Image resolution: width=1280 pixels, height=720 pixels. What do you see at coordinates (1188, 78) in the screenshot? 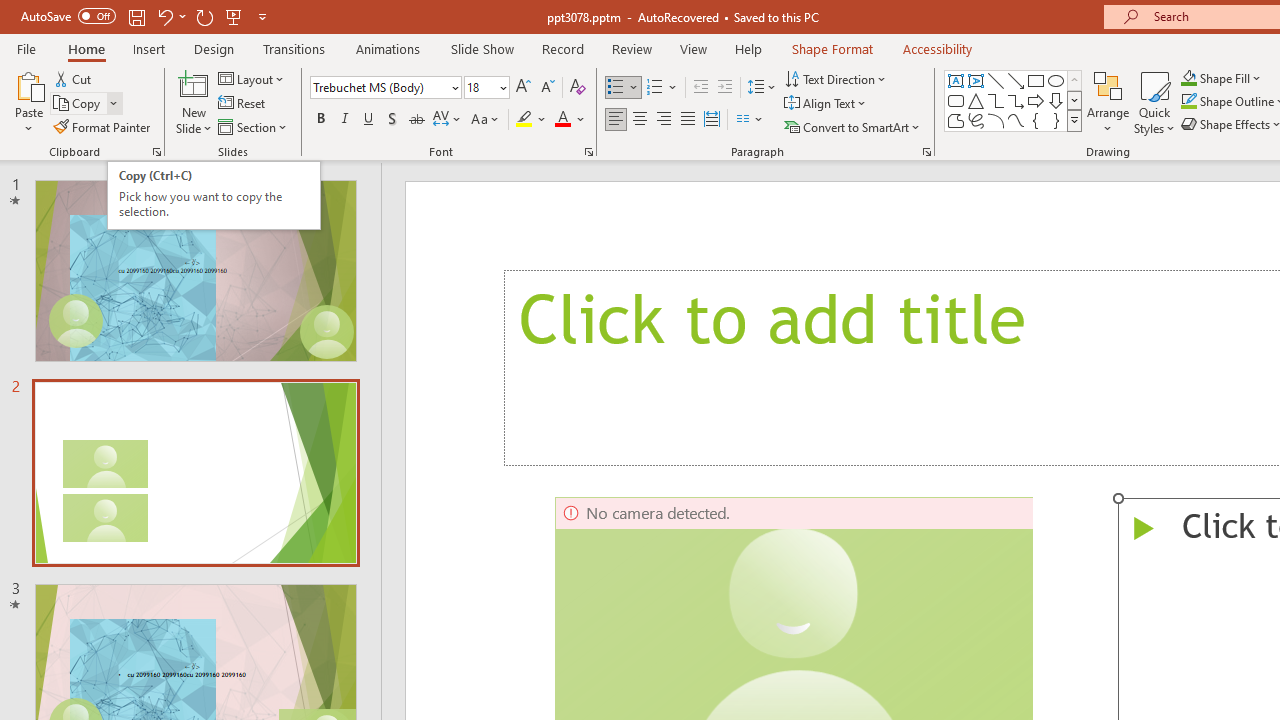
I see `Shape Fill Dark Green, Accent 2` at bounding box center [1188, 78].